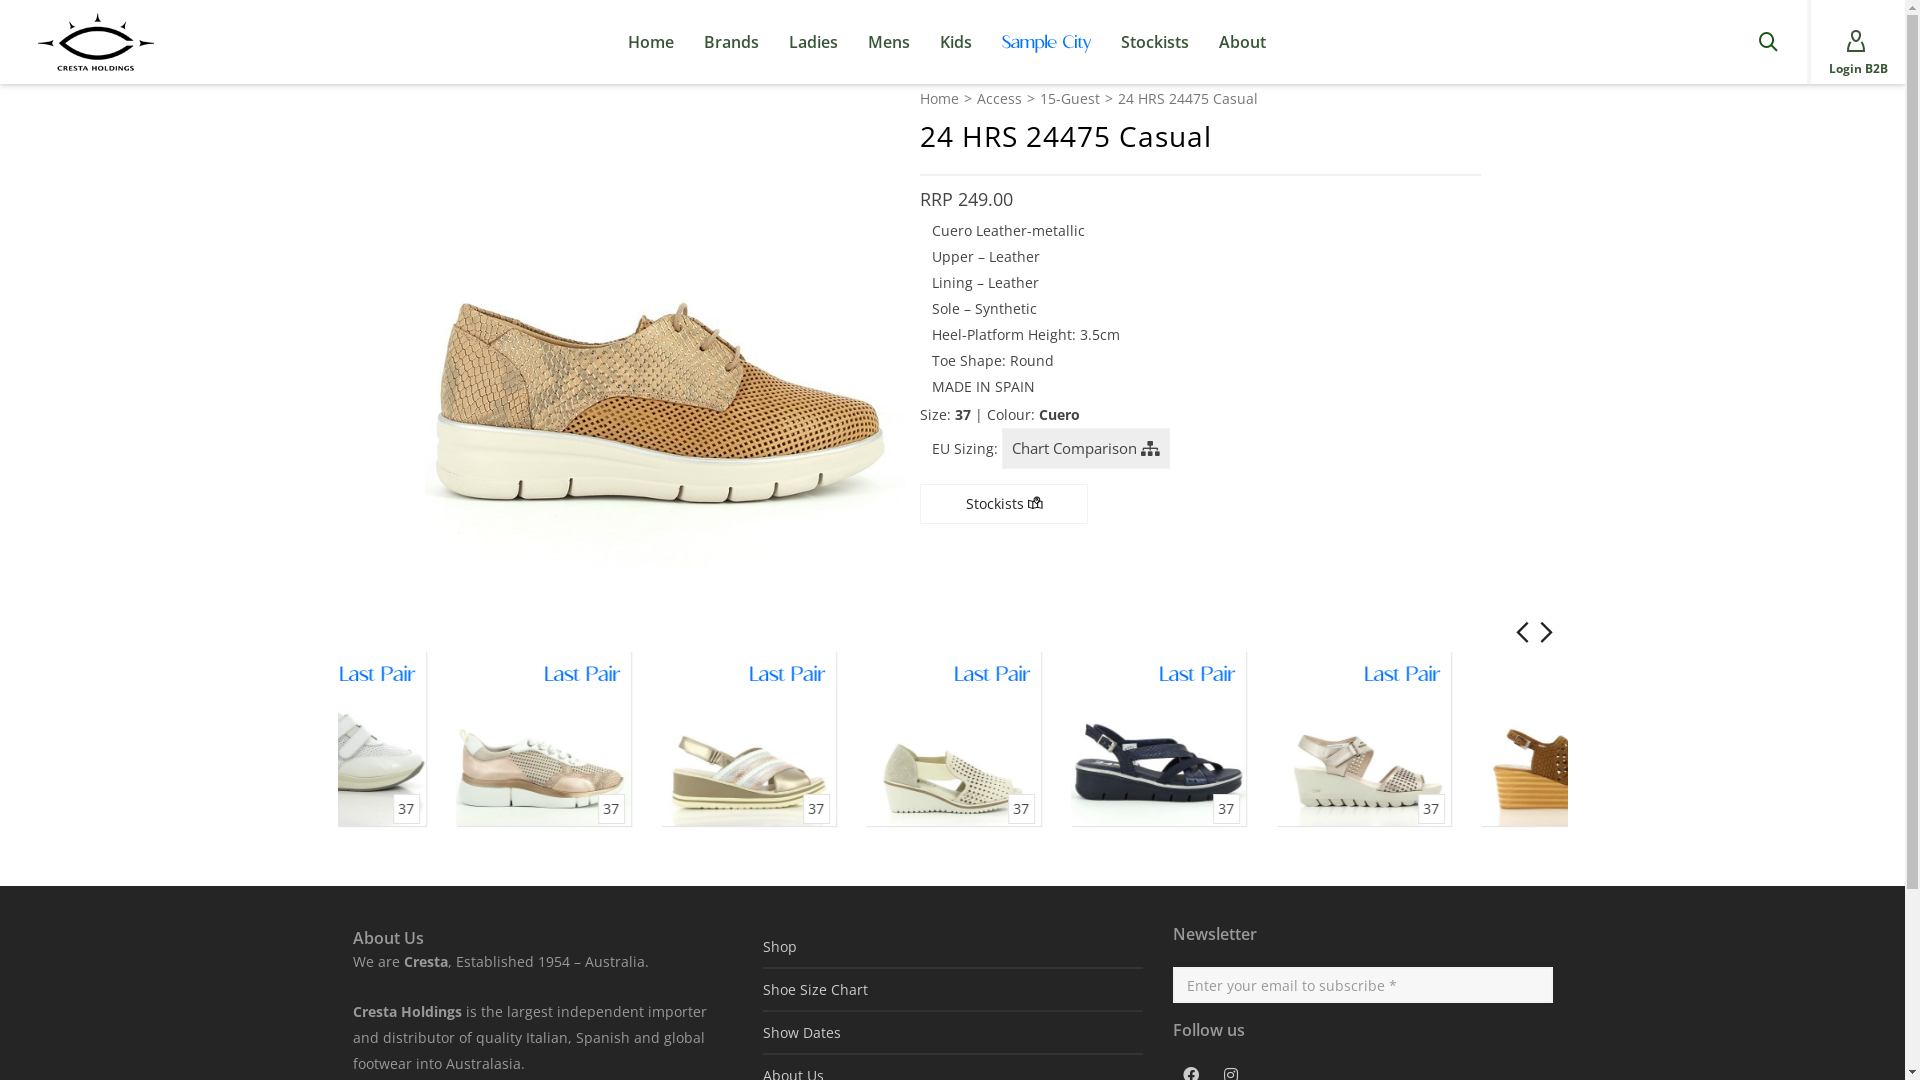 The width and height of the screenshot is (1920, 1080). Describe the element at coordinates (1155, 42) in the screenshot. I see `Stockists` at that location.